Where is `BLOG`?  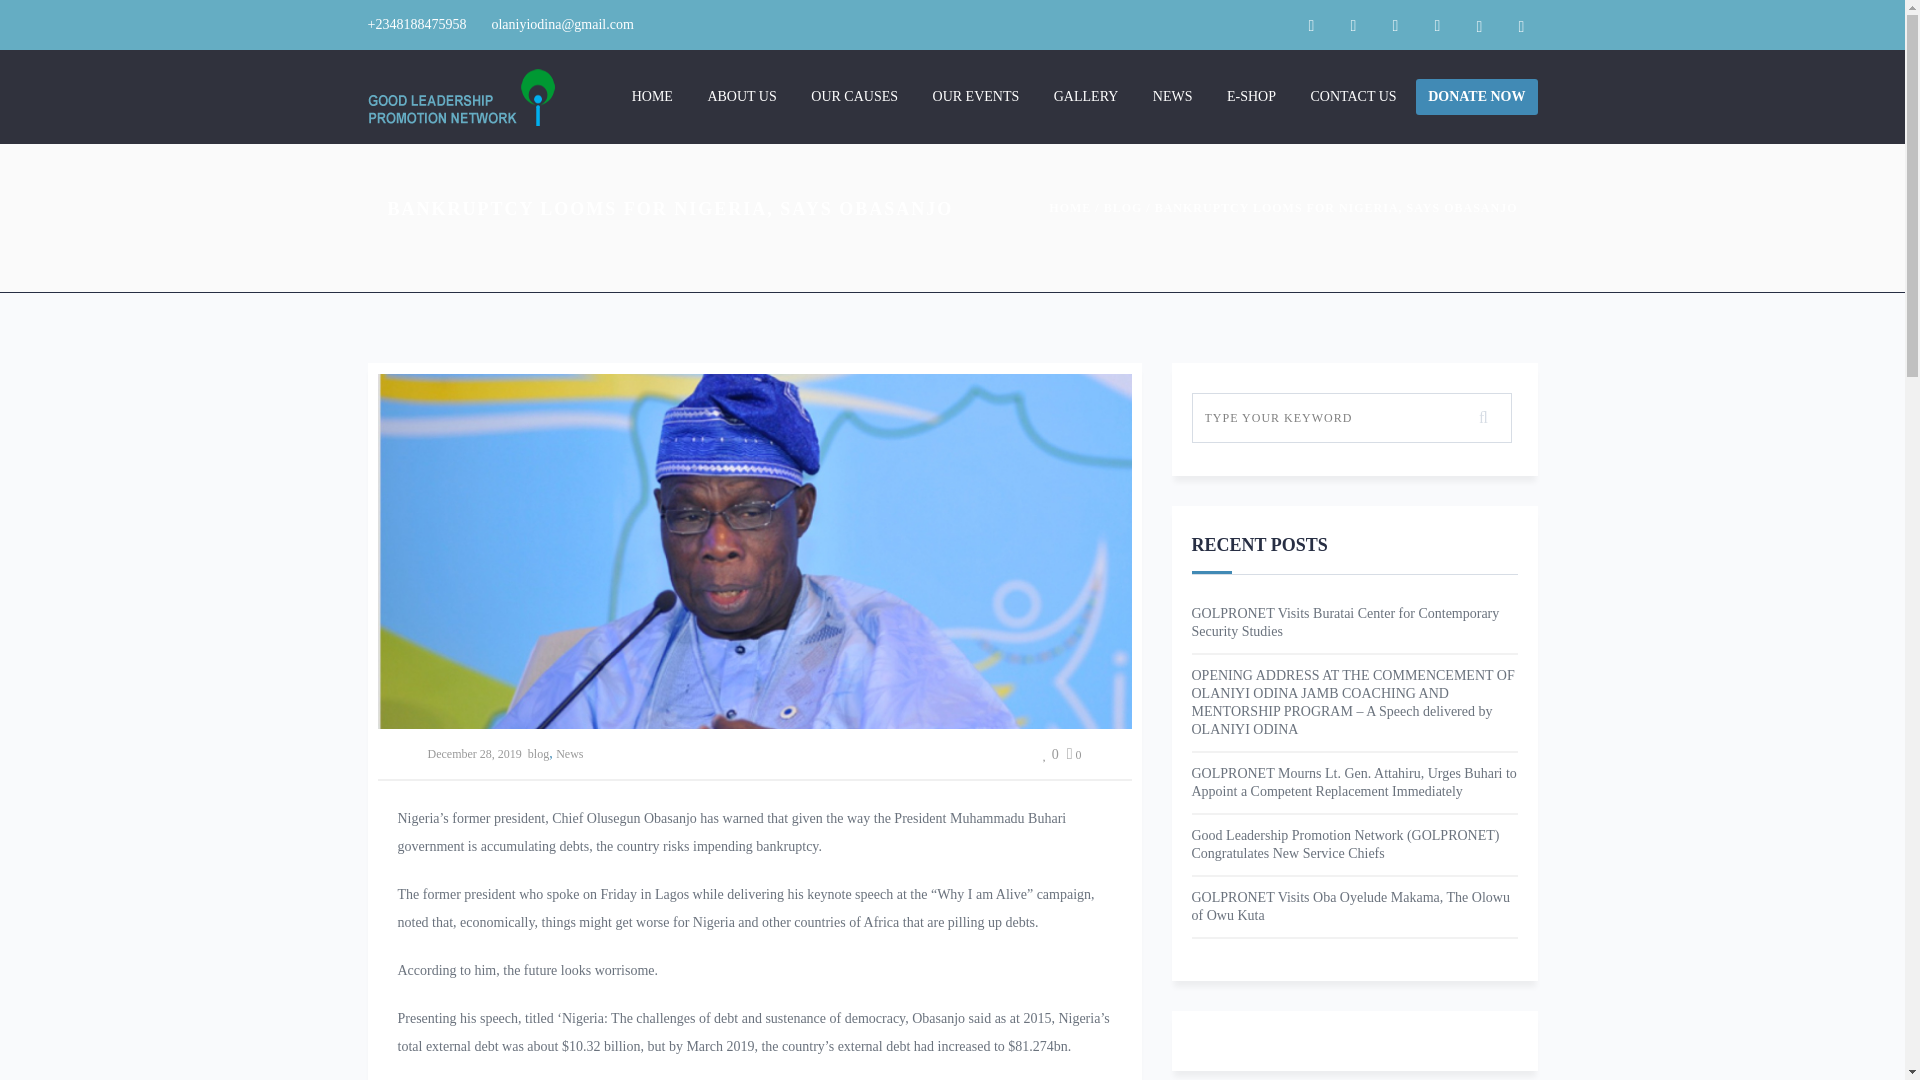 BLOG is located at coordinates (1123, 207).